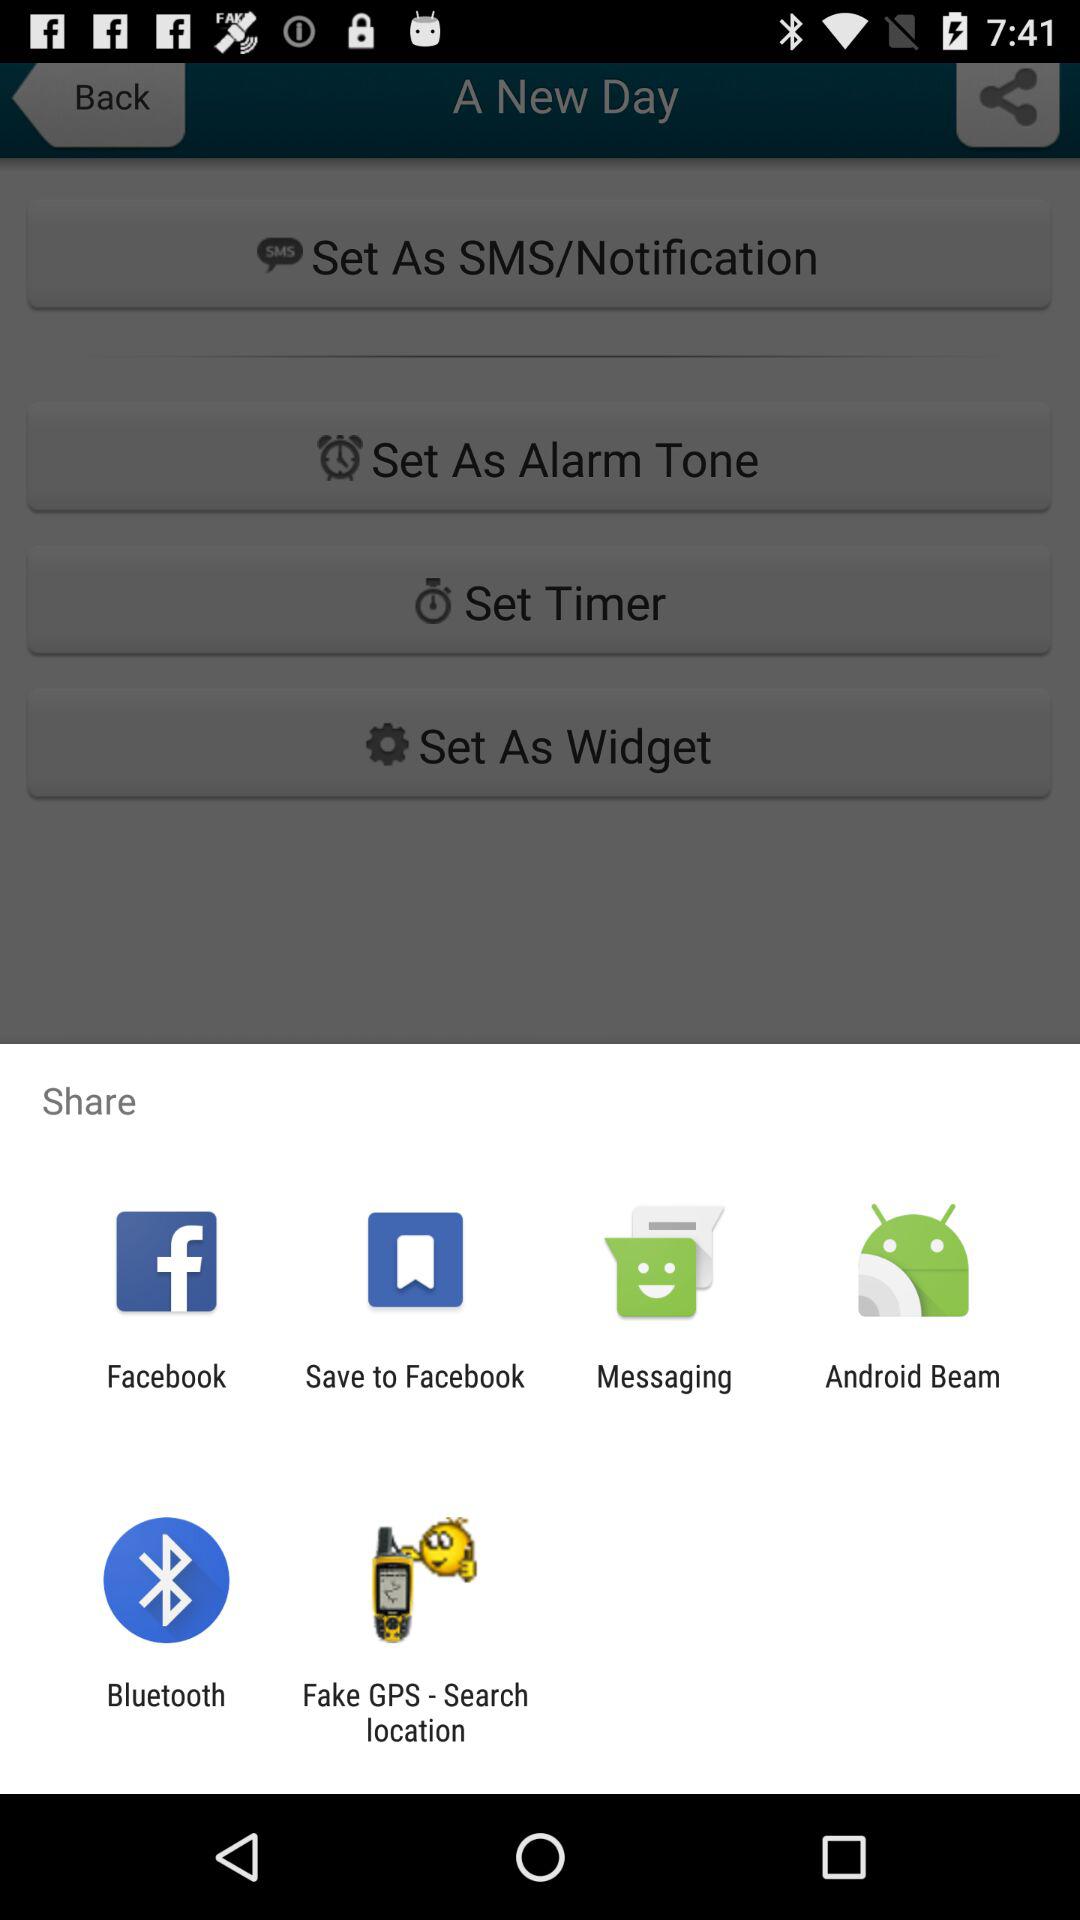  What do you see at coordinates (414, 1393) in the screenshot?
I see `swipe until the save to facebook app` at bounding box center [414, 1393].